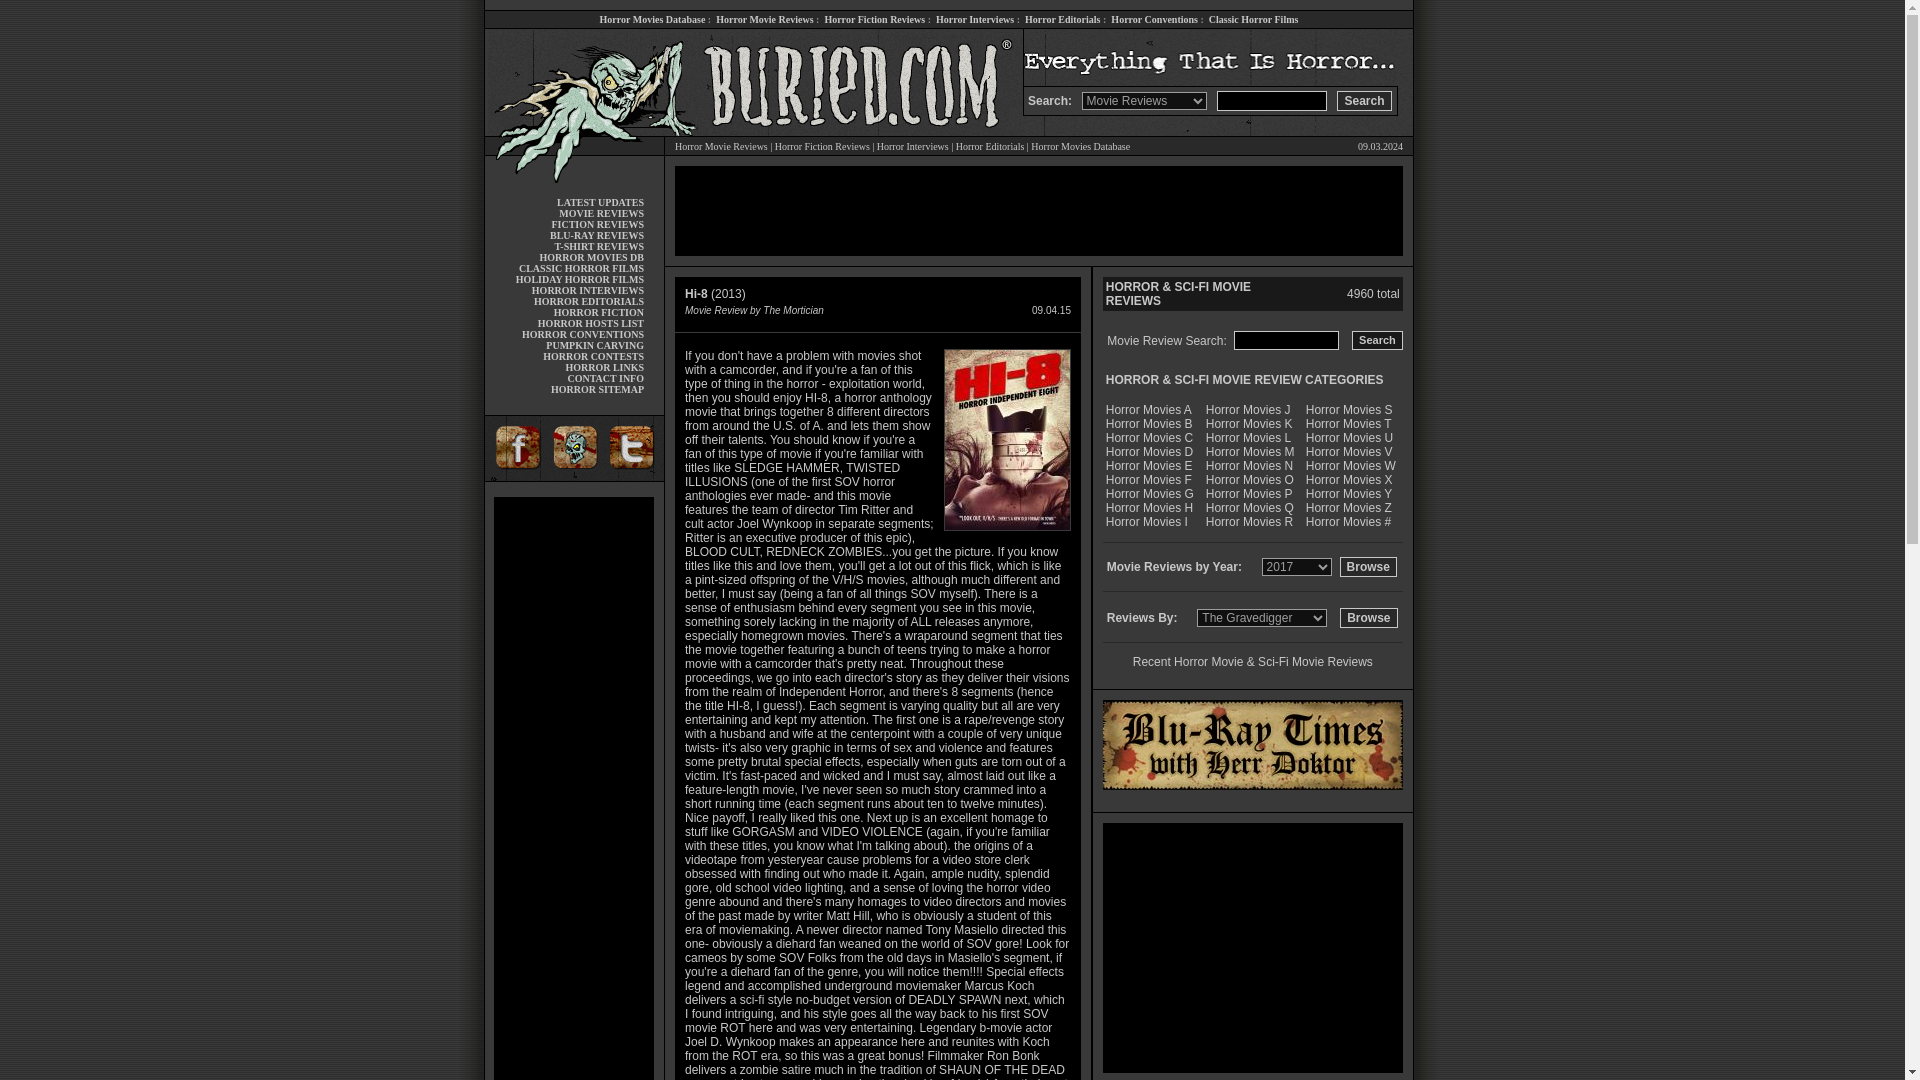 This screenshot has height=1080, width=1920. Describe the element at coordinates (990, 146) in the screenshot. I see `Horror Editorials` at that location.